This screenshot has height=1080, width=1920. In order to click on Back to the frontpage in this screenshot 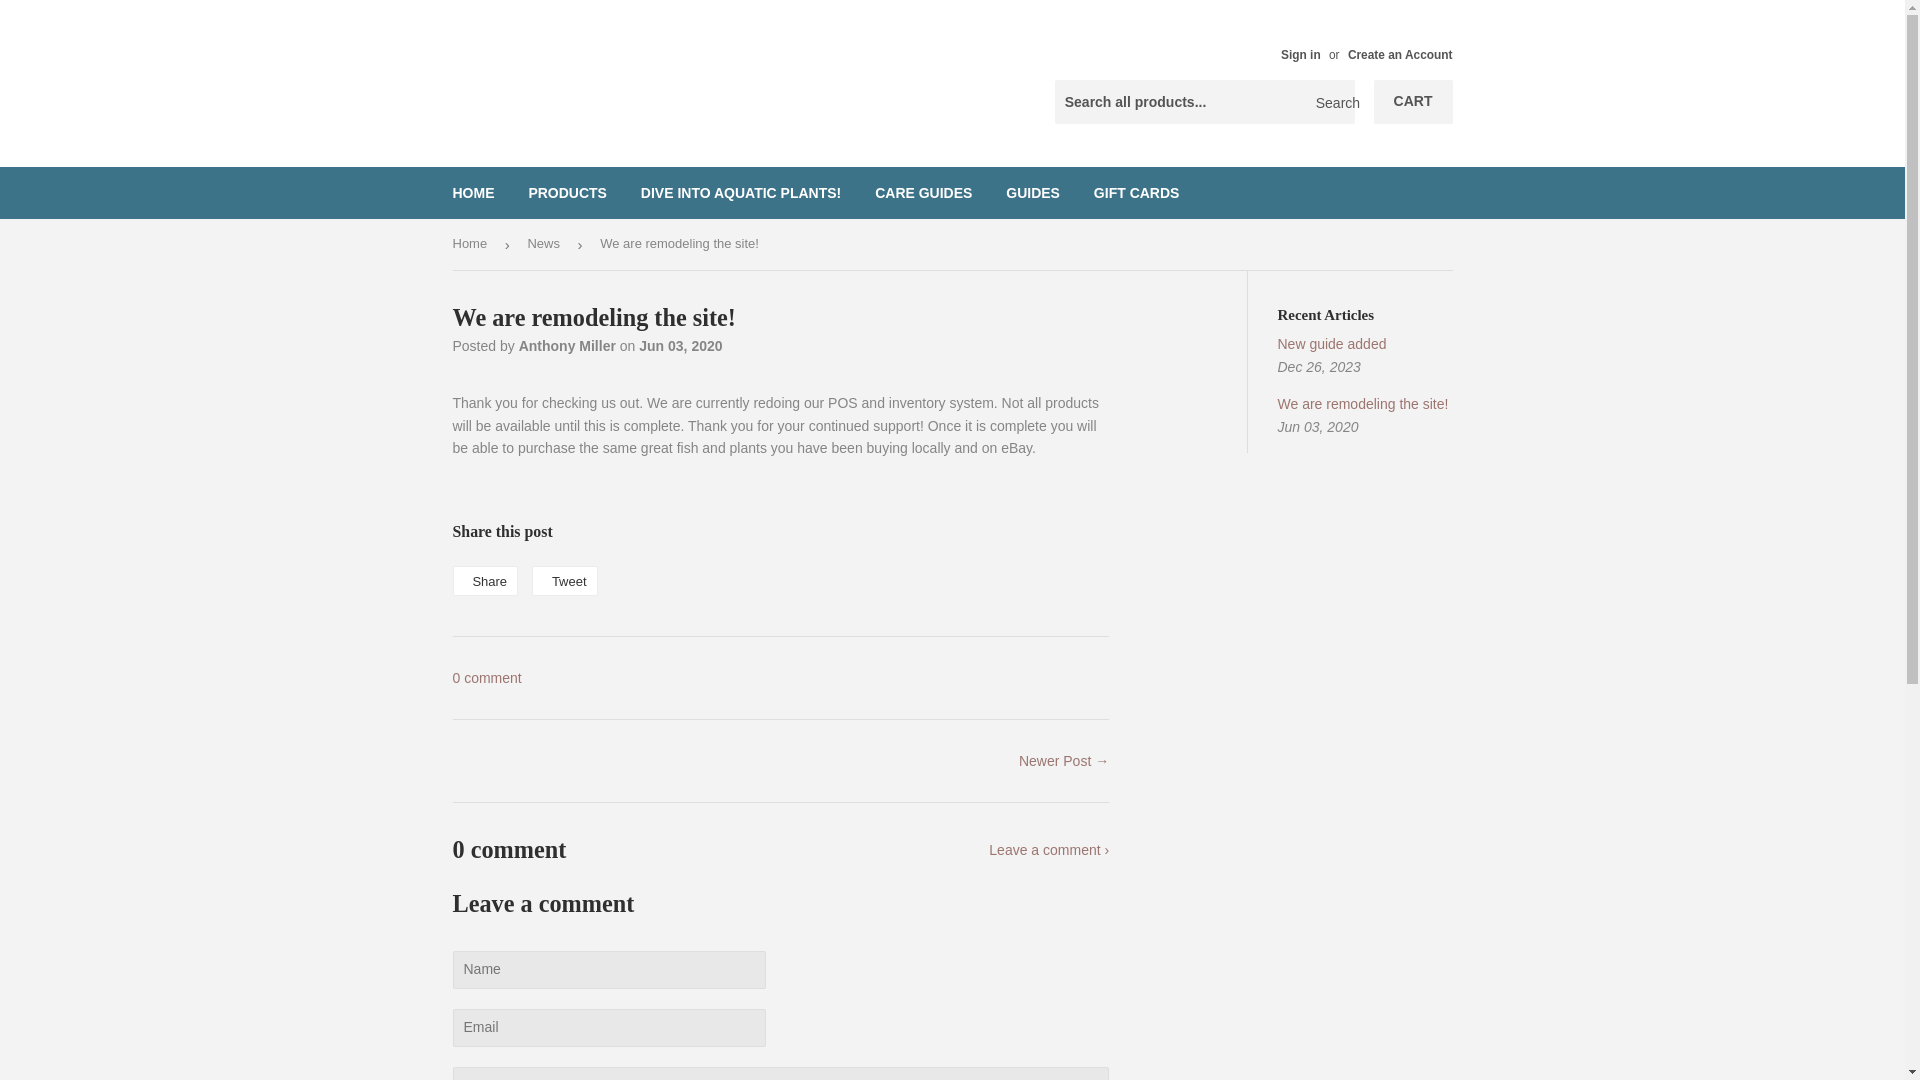, I will do `click(472, 244)`.